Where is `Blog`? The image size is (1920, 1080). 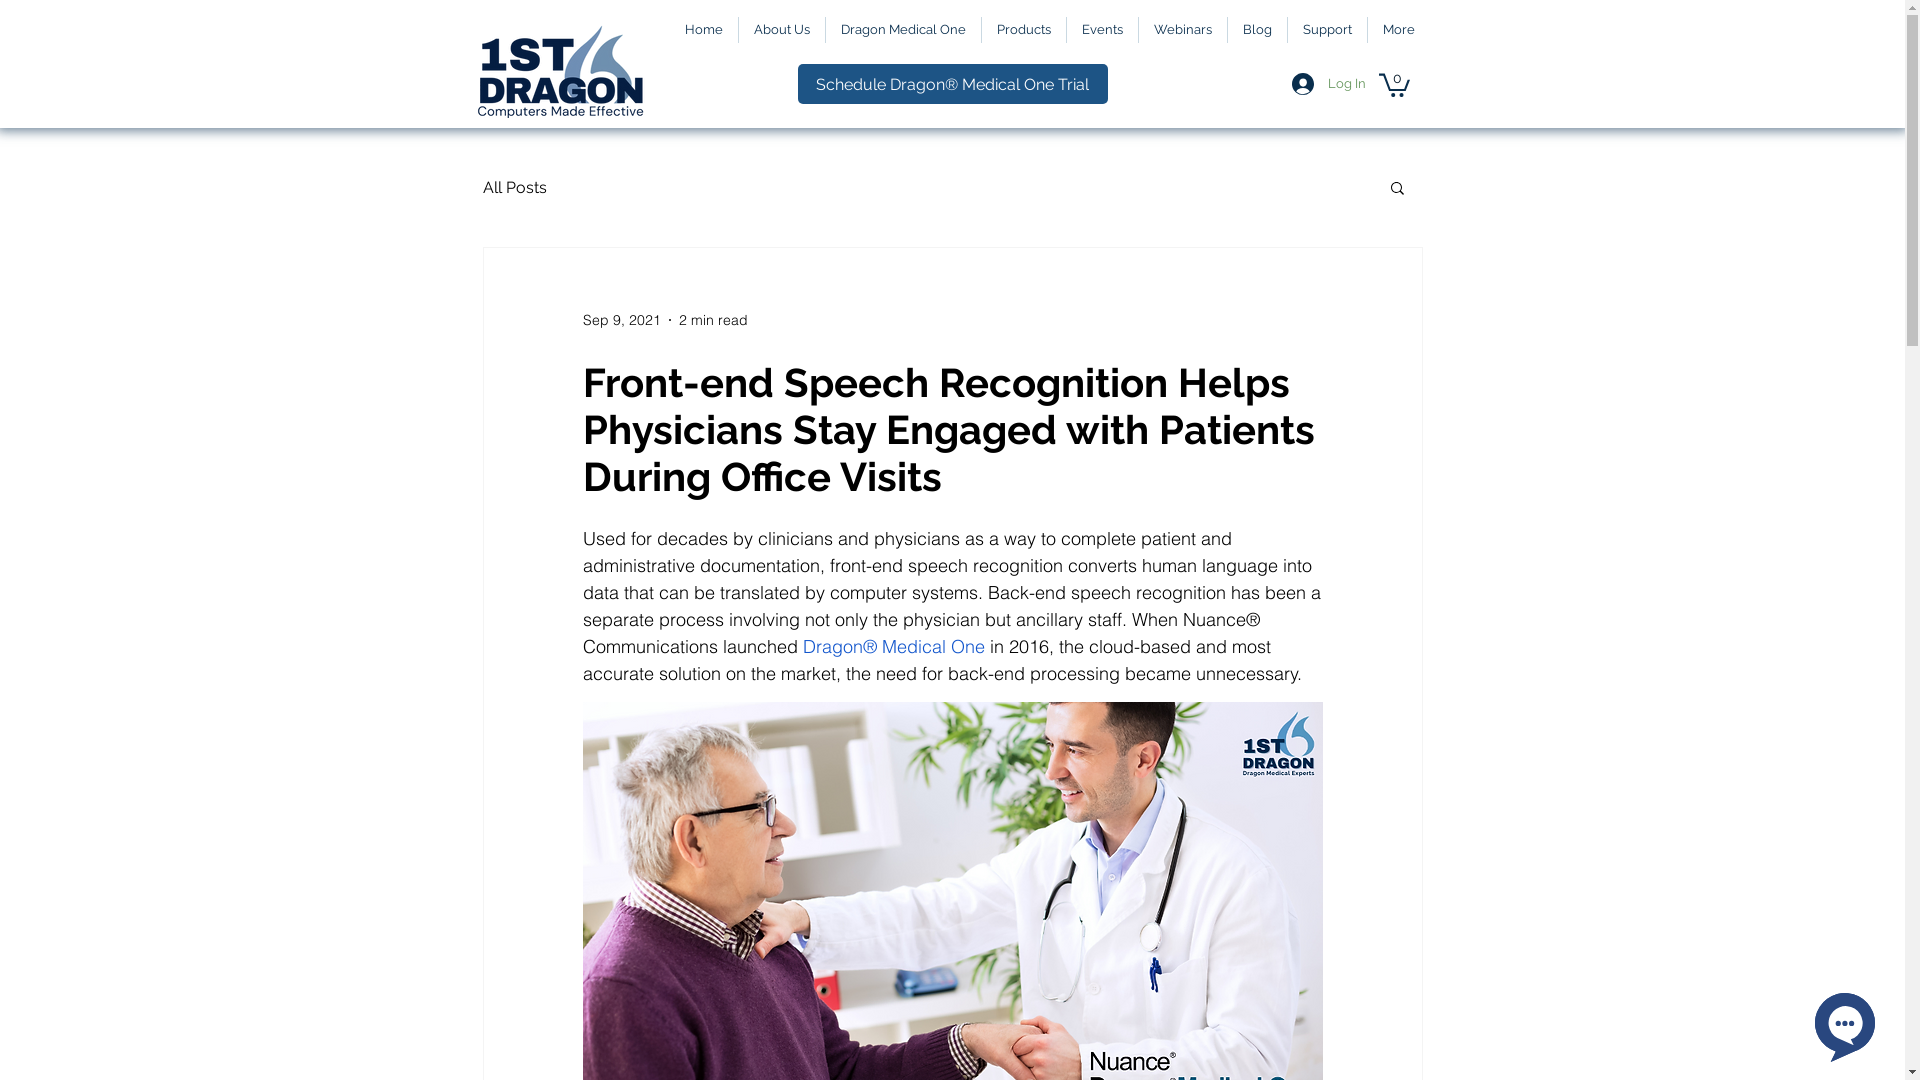
Blog is located at coordinates (1258, 30).